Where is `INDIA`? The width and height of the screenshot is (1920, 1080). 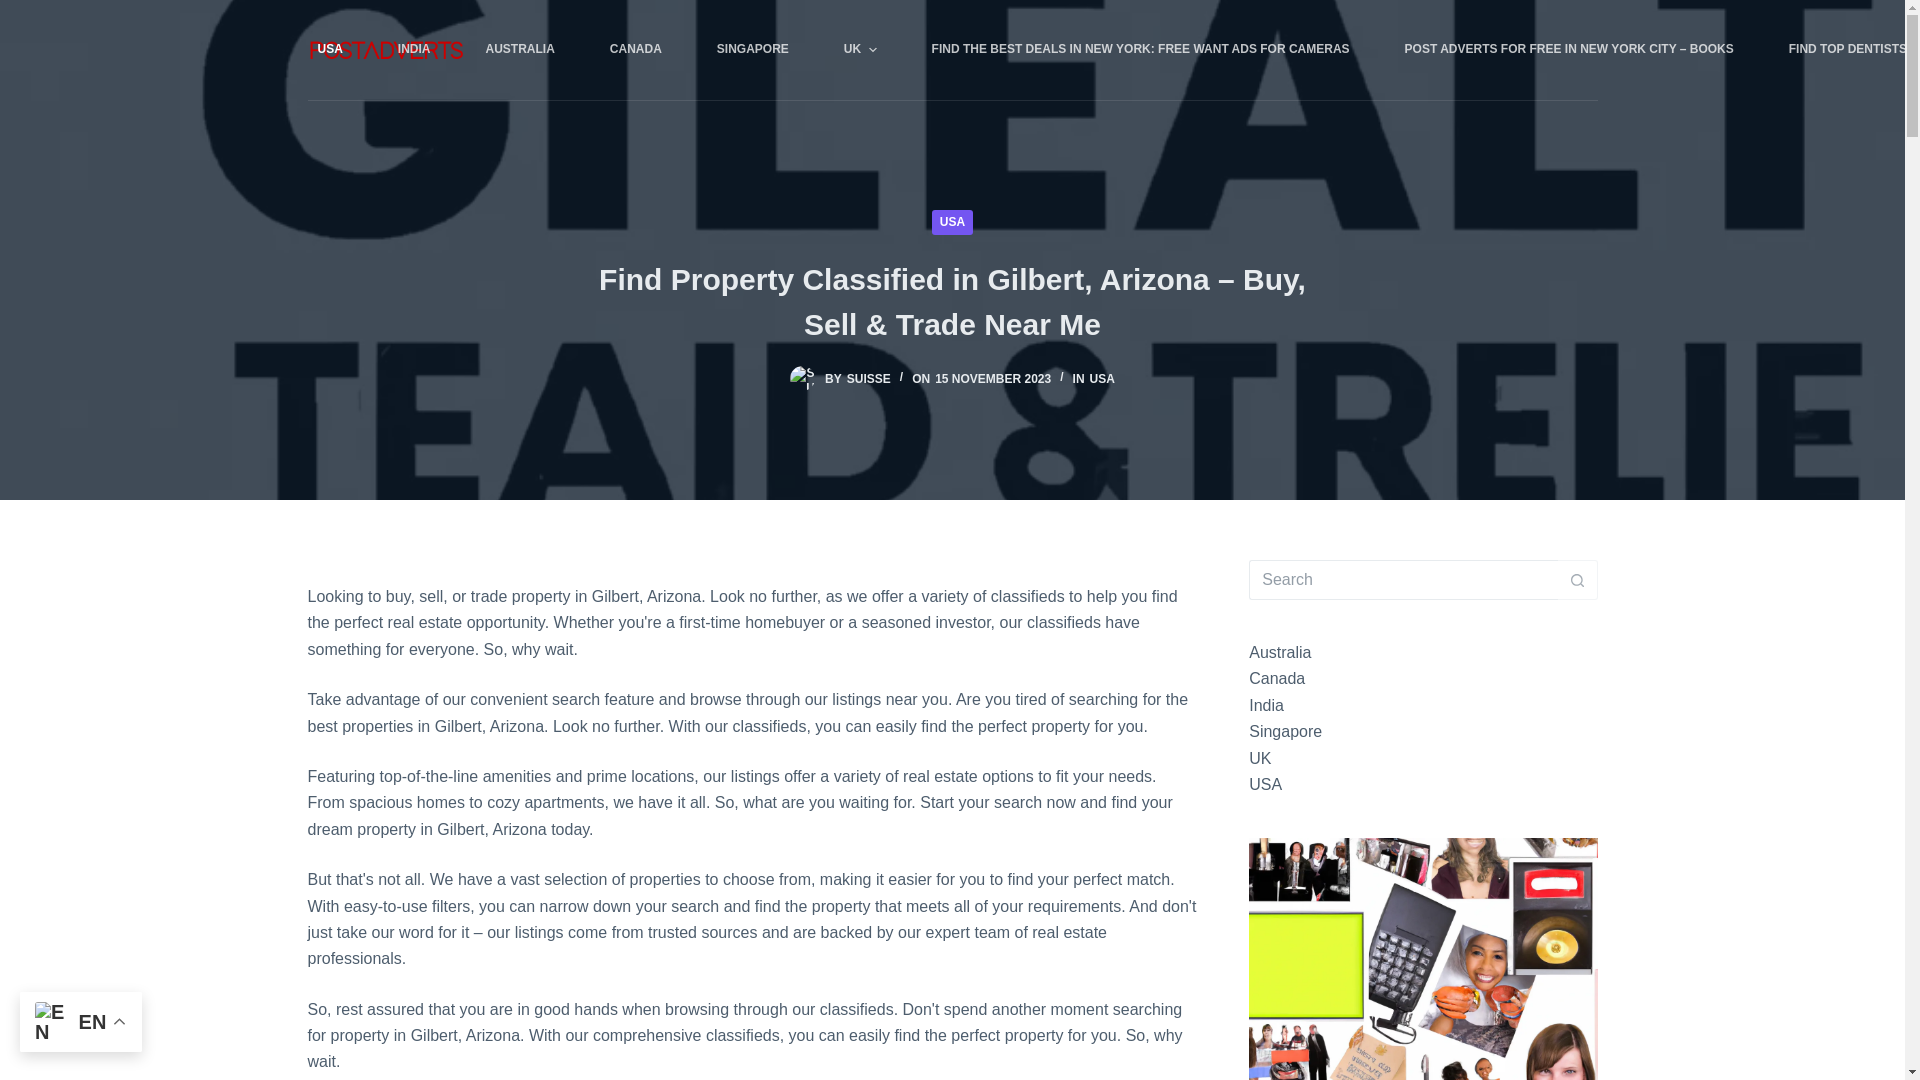
INDIA is located at coordinates (414, 50).